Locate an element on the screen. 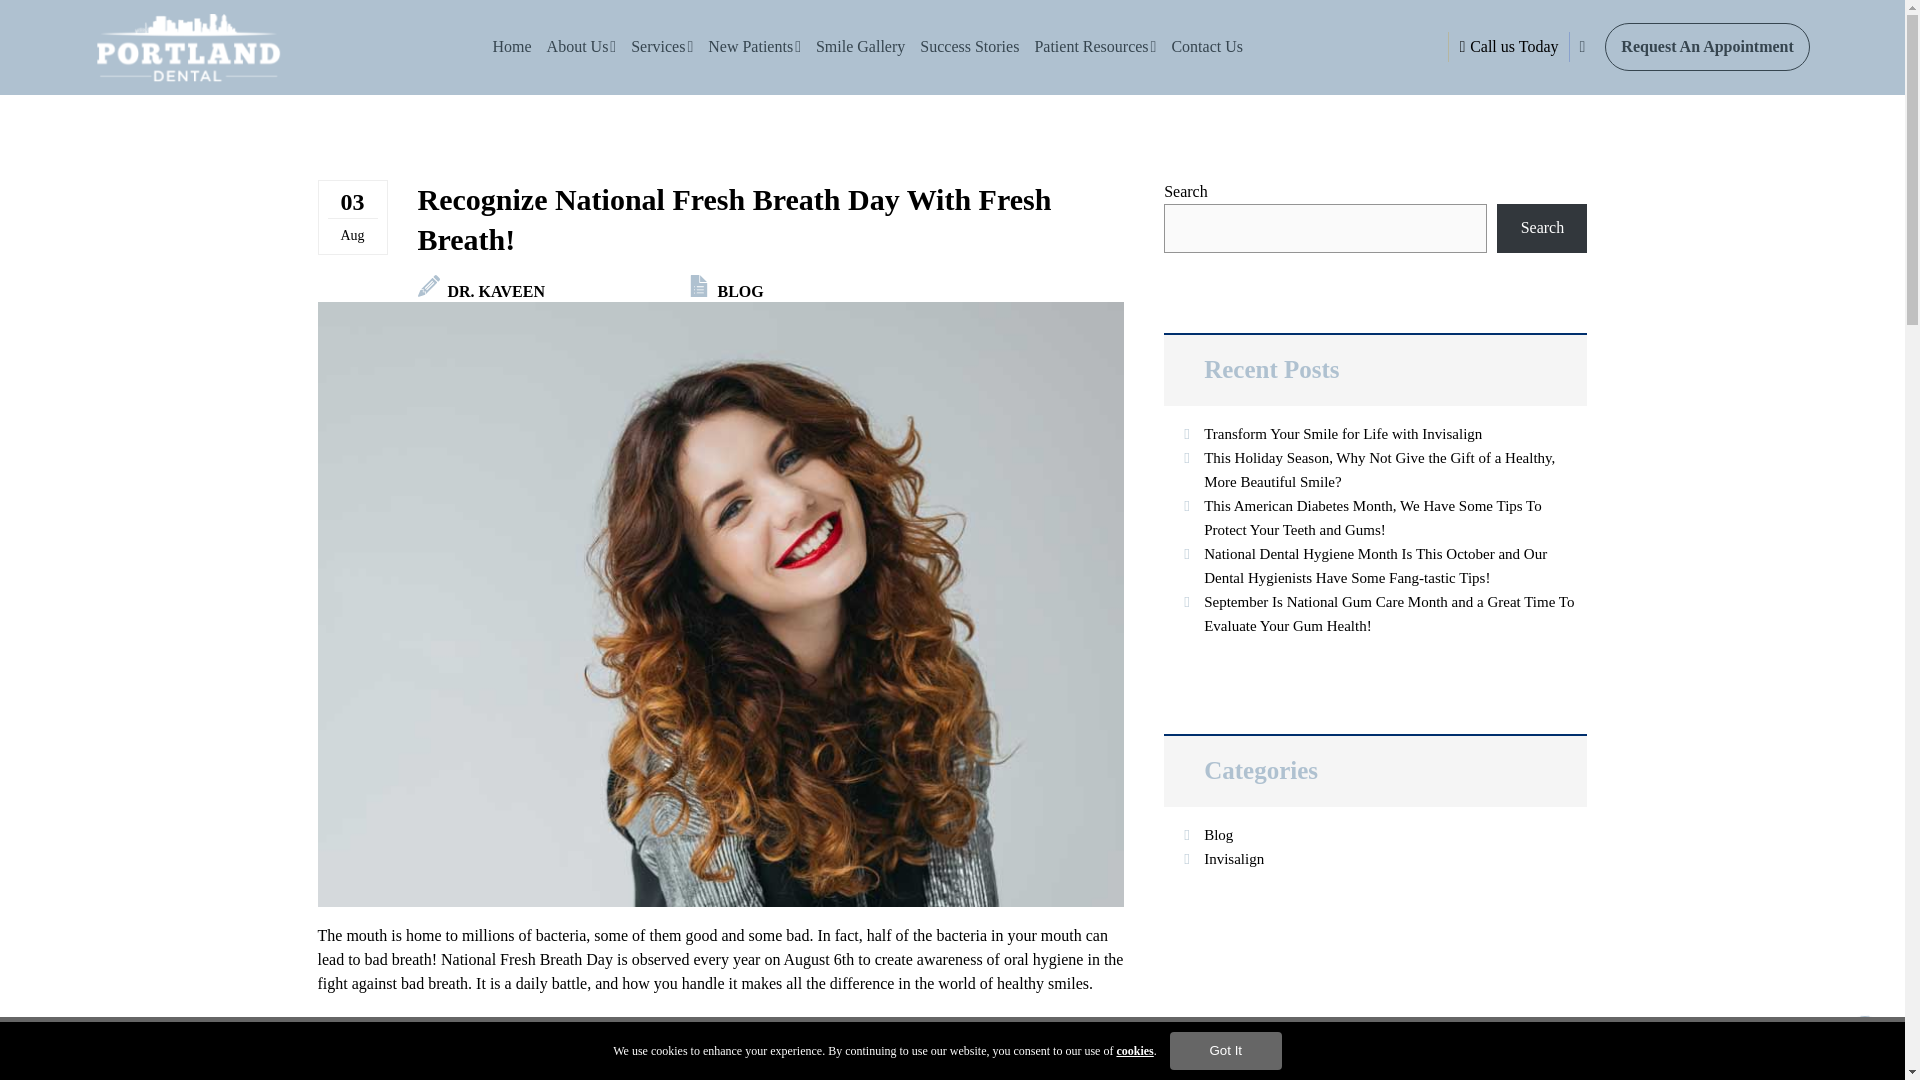  Success Stories is located at coordinates (969, 46).